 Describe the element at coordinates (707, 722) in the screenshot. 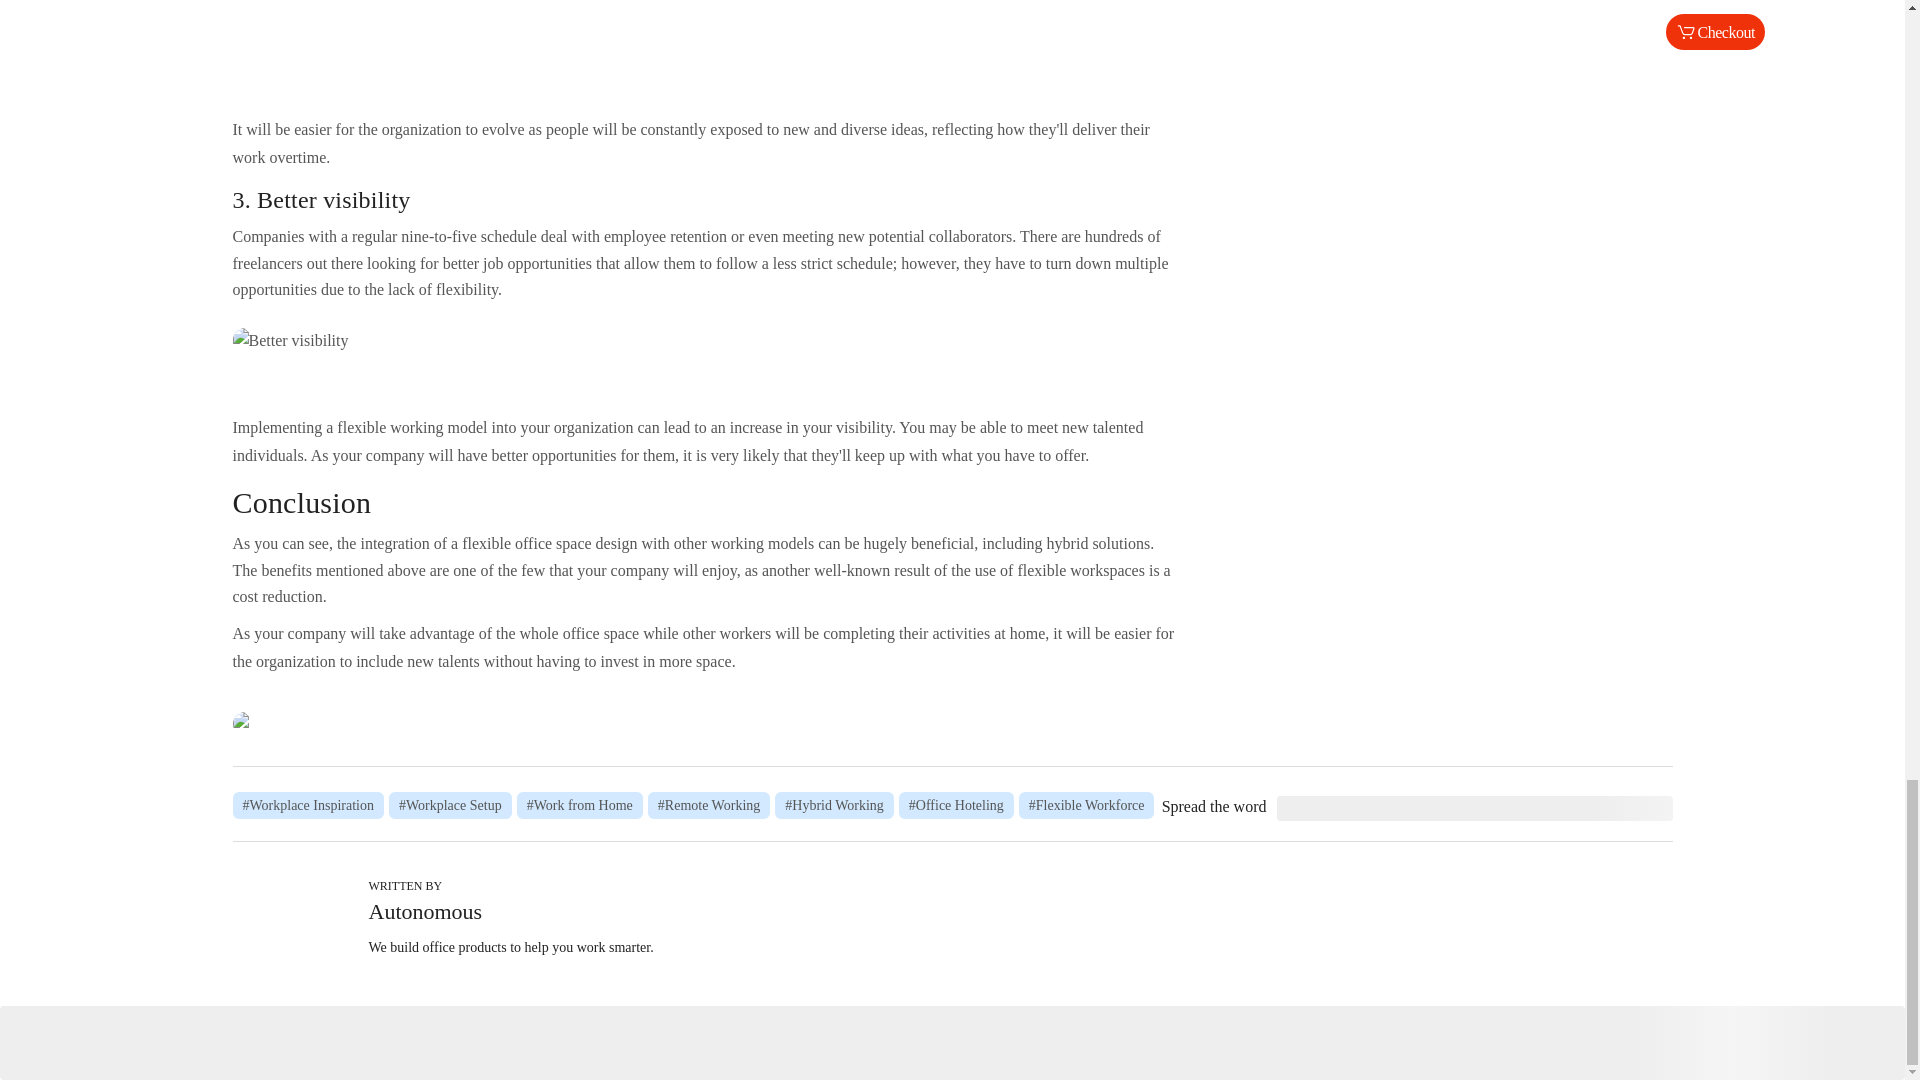

I see `Autonomous Chair Ultra - First 3D-Printed Chair` at that location.